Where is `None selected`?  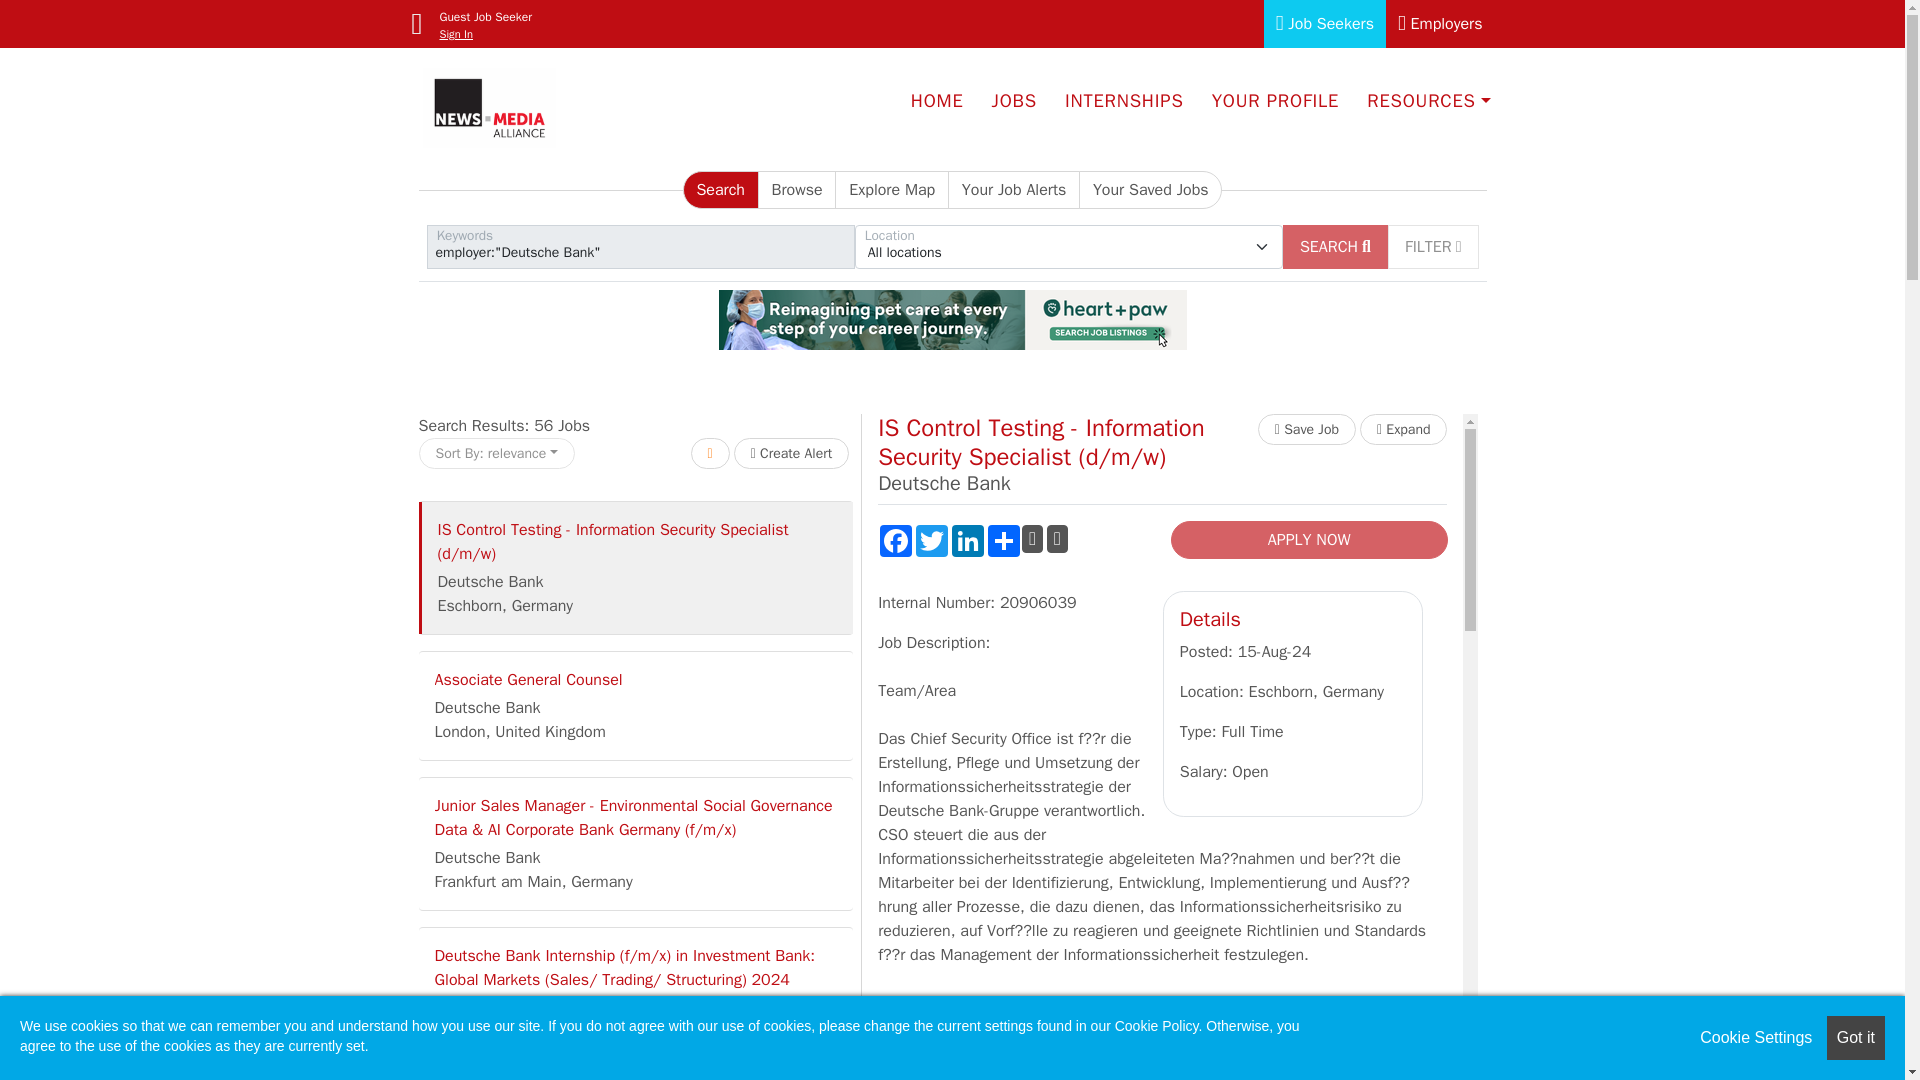
None selected is located at coordinates (1068, 246).